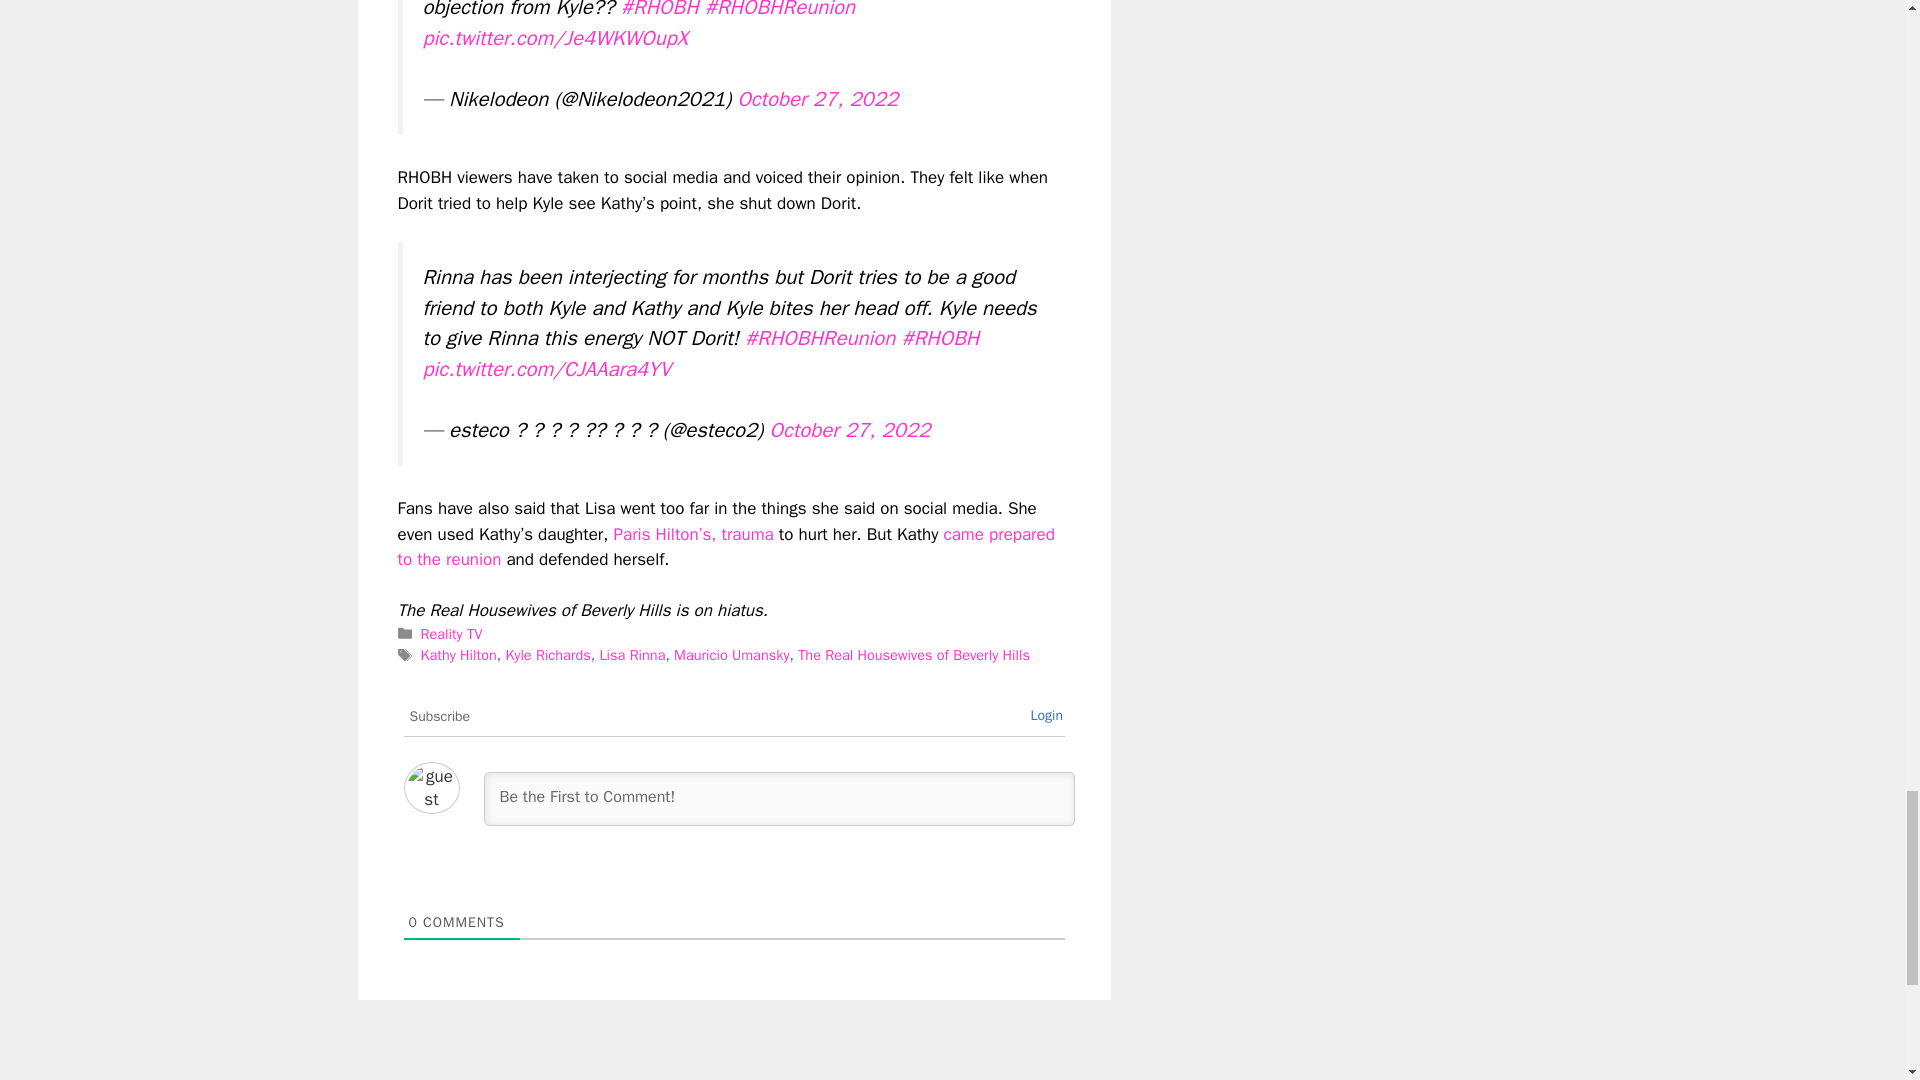  What do you see at coordinates (818, 99) in the screenshot?
I see `October 27, 2022` at bounding box center [818, 99].